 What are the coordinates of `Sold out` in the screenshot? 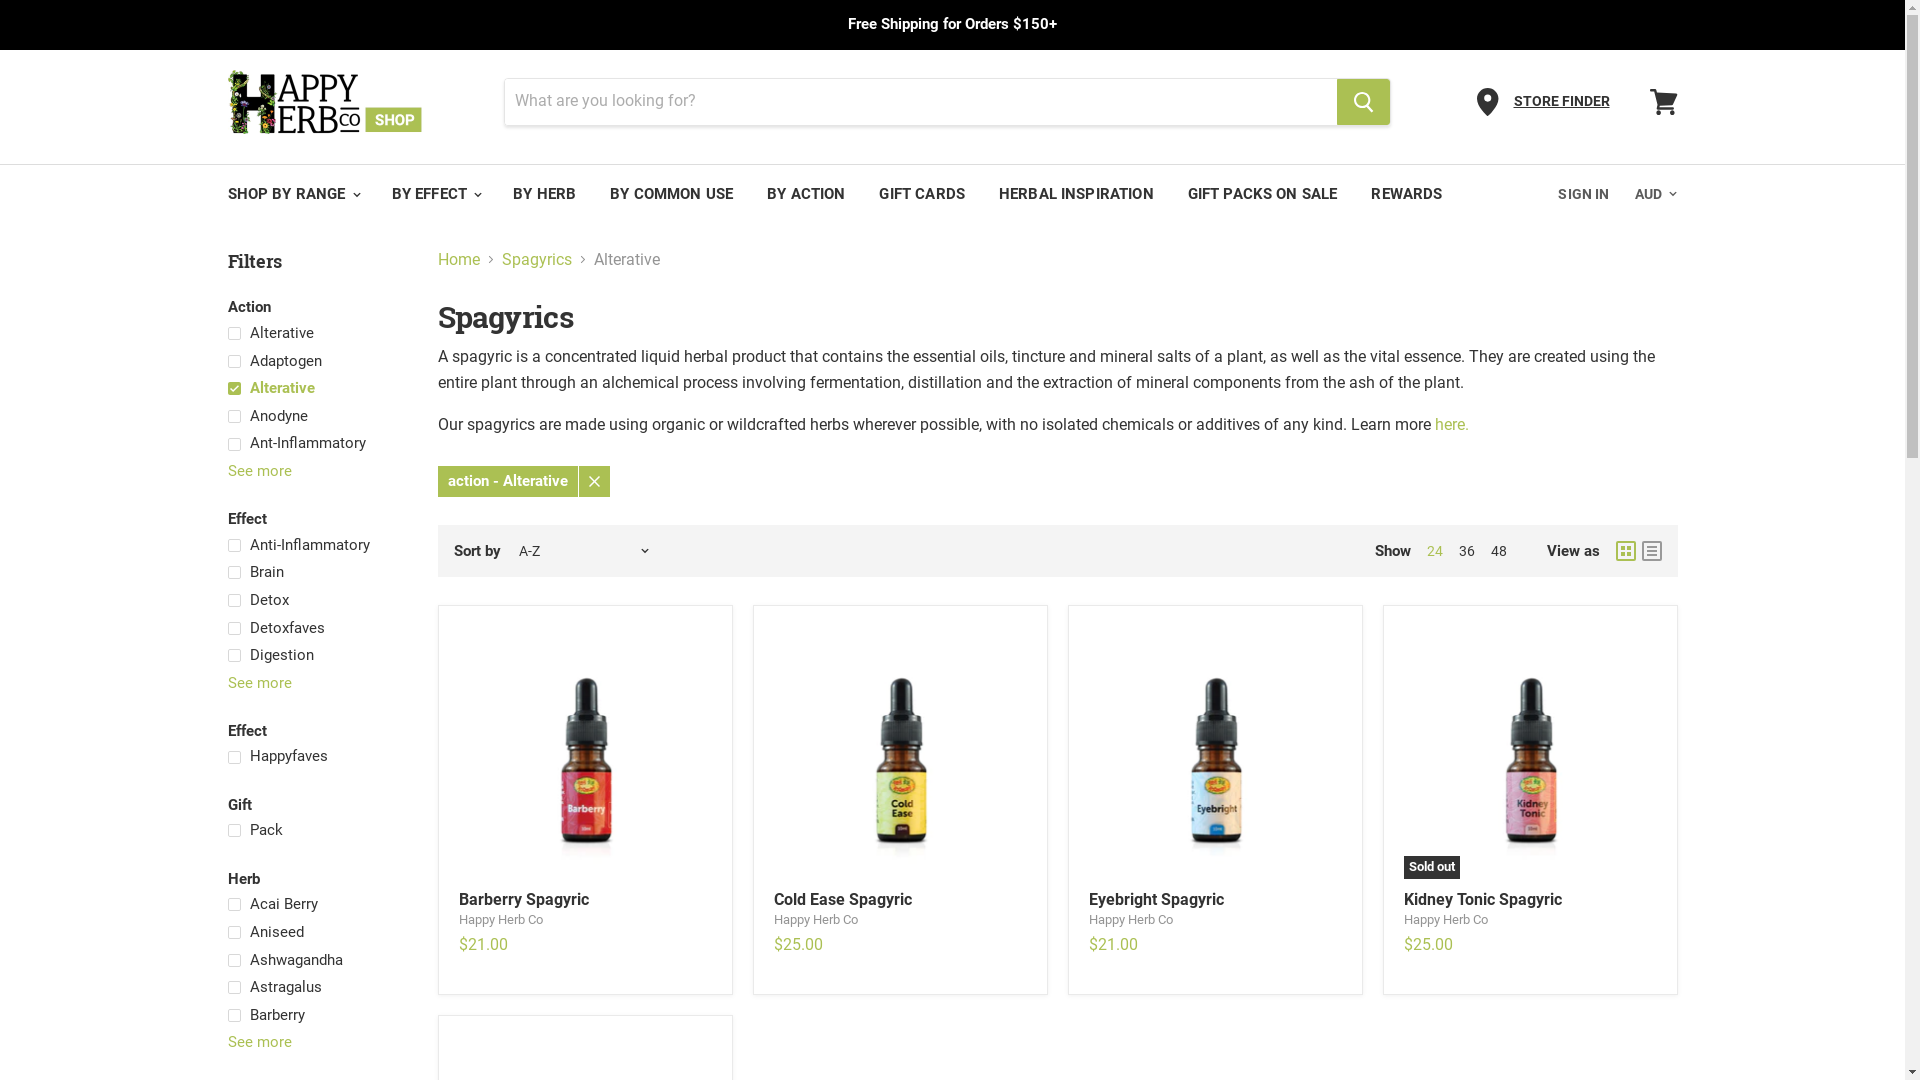 It's located at (1530, 752).